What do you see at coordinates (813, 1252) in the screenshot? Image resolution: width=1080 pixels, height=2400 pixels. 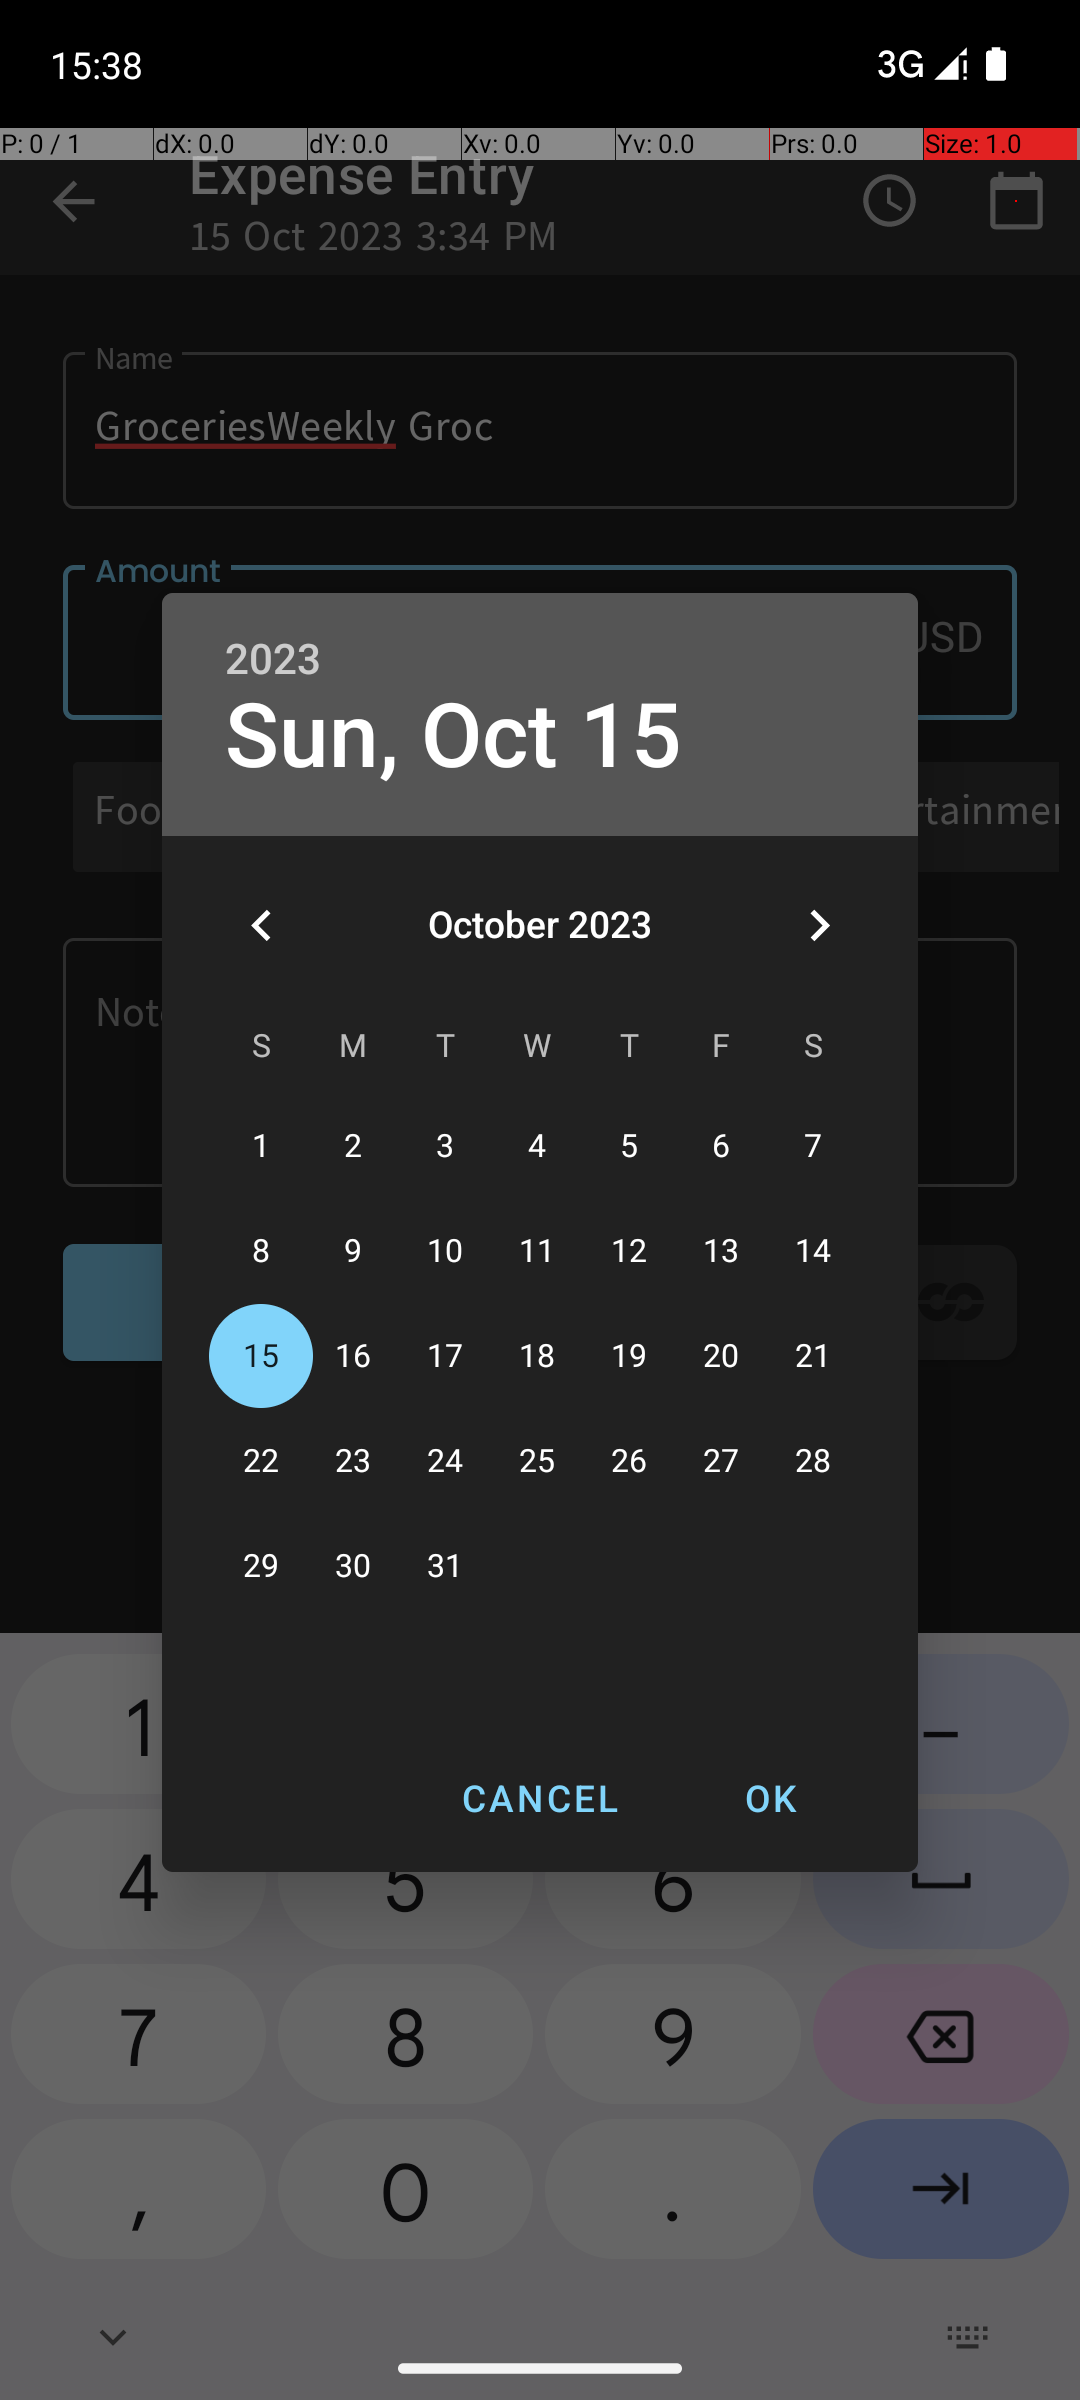 I see `14` at bounding box center [813, 1252].